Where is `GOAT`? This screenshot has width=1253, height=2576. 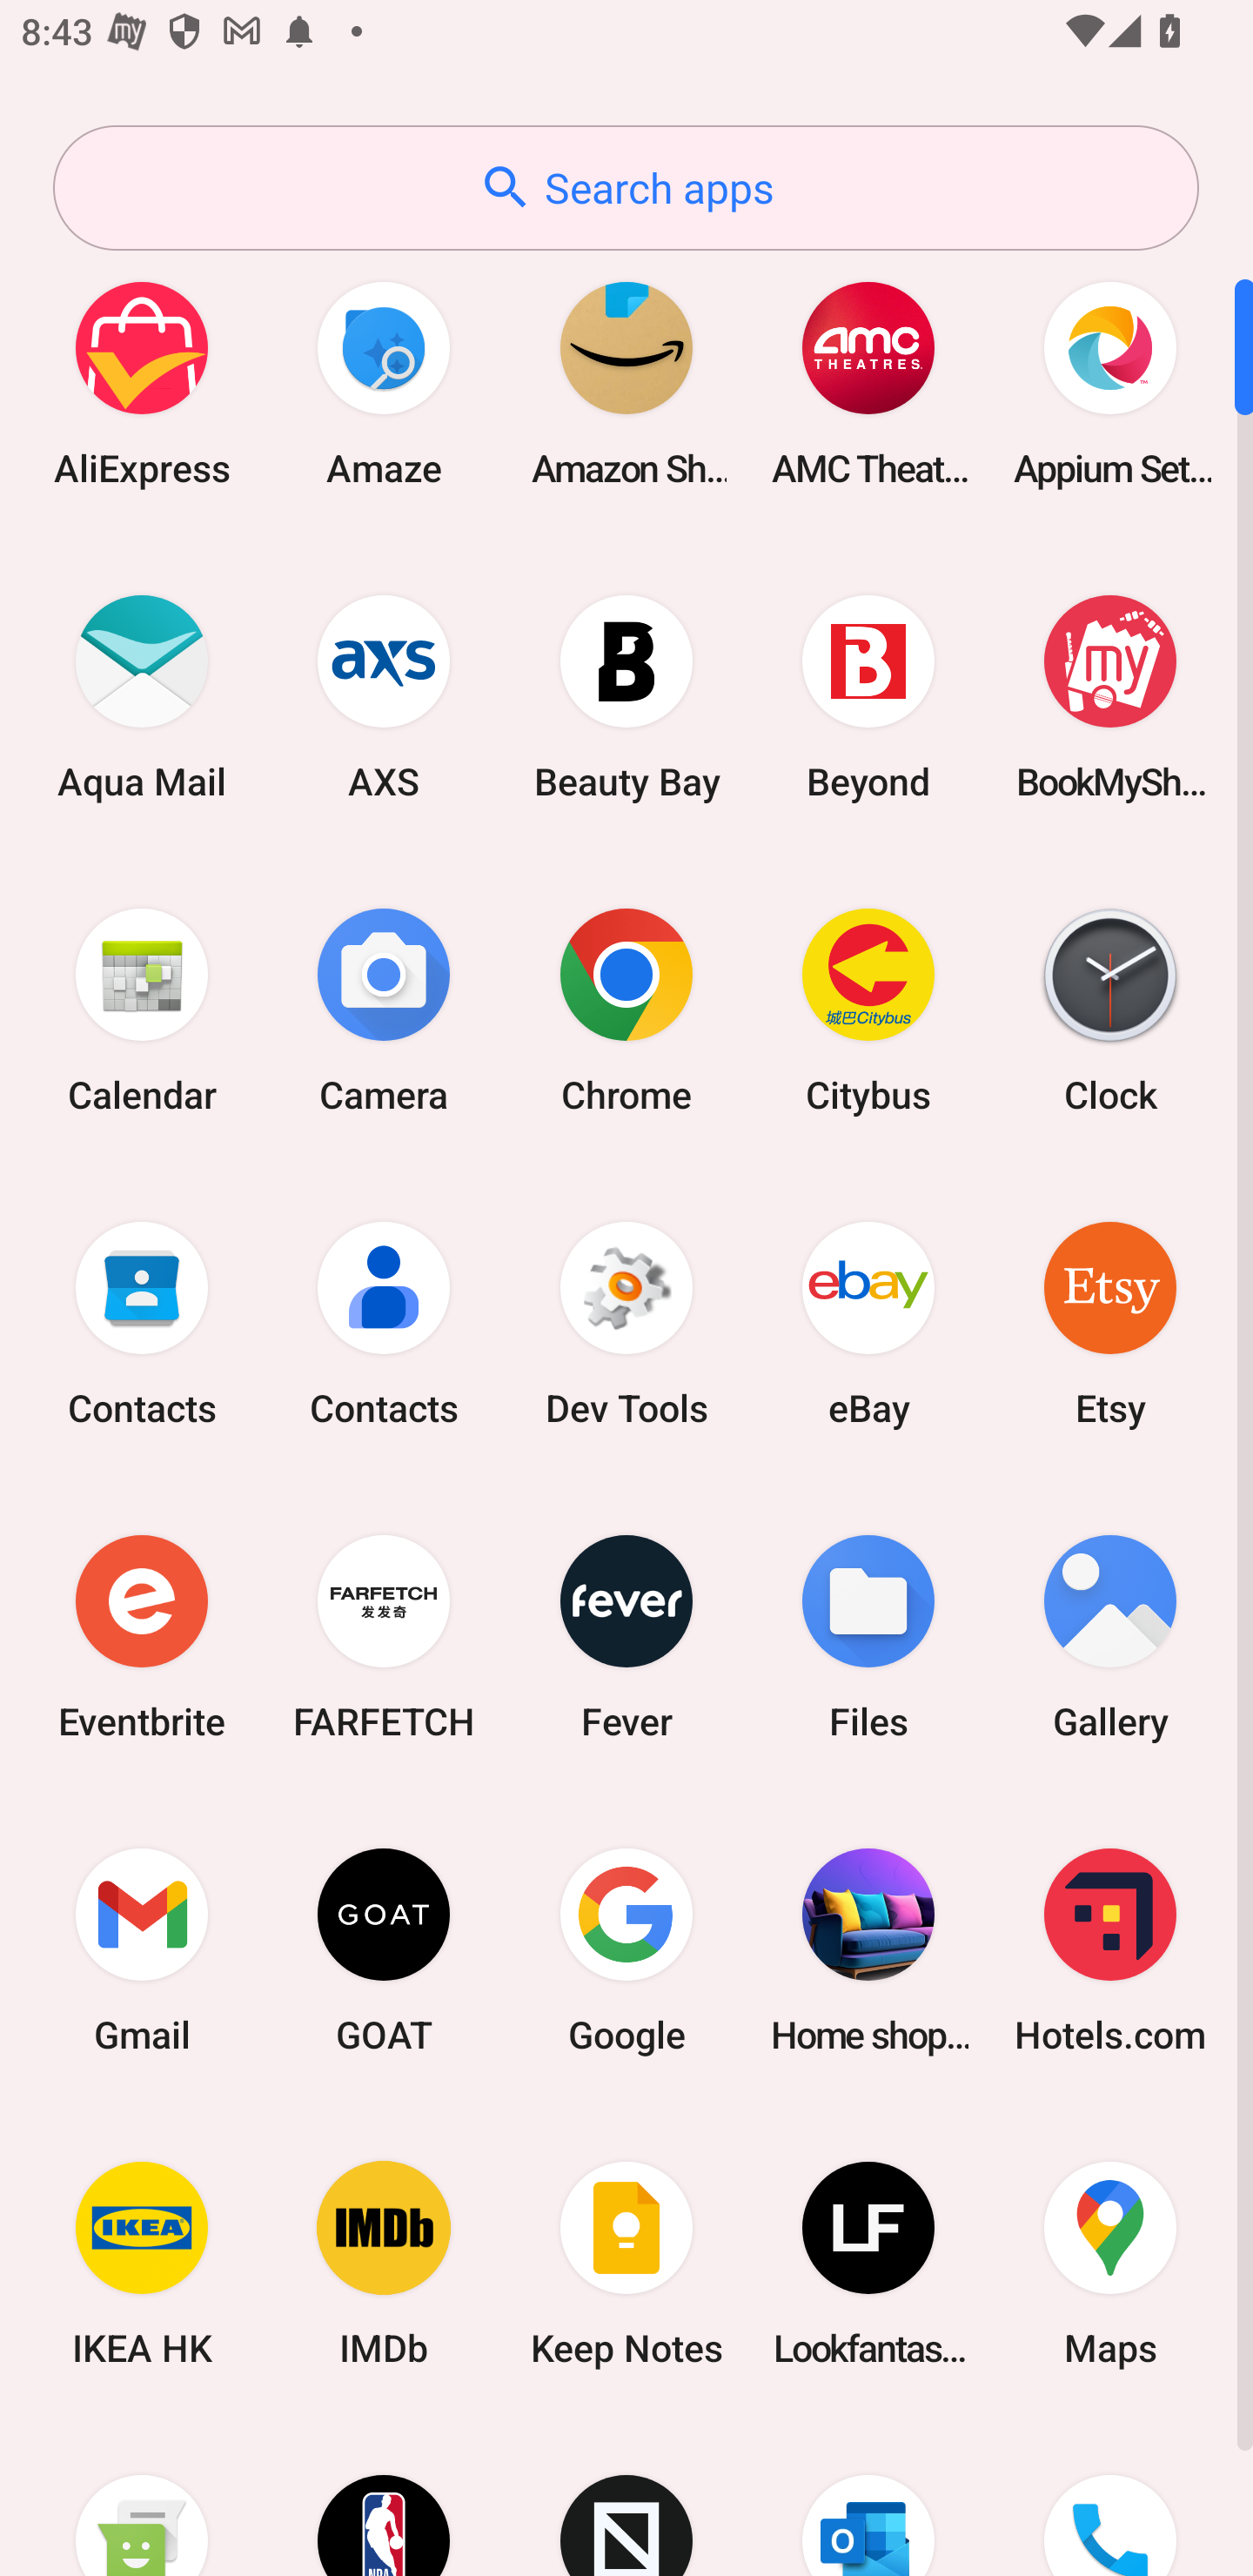
GOAT is located at coordinates (384, 1949).